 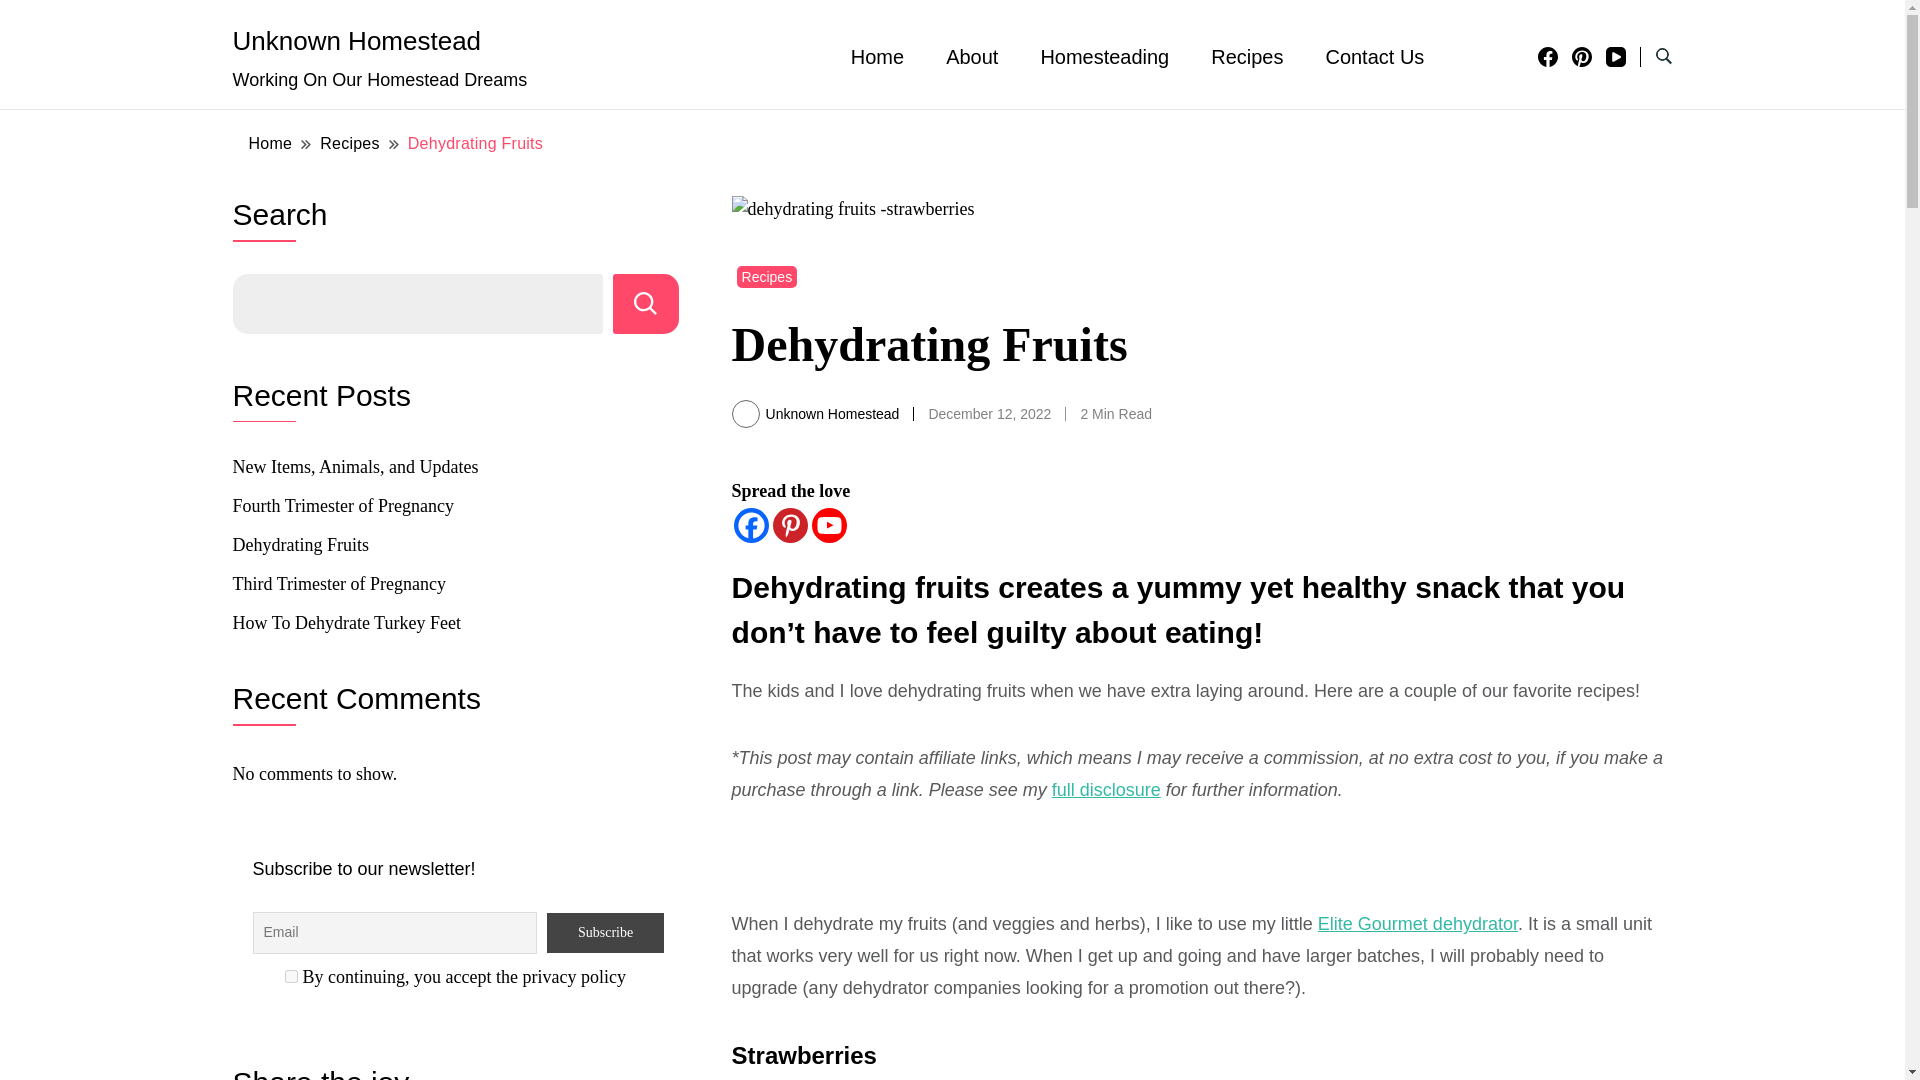 What do you see at coordinates (270, 143) in the screenshot?
I see `Home` at bounding box center [270, 143].